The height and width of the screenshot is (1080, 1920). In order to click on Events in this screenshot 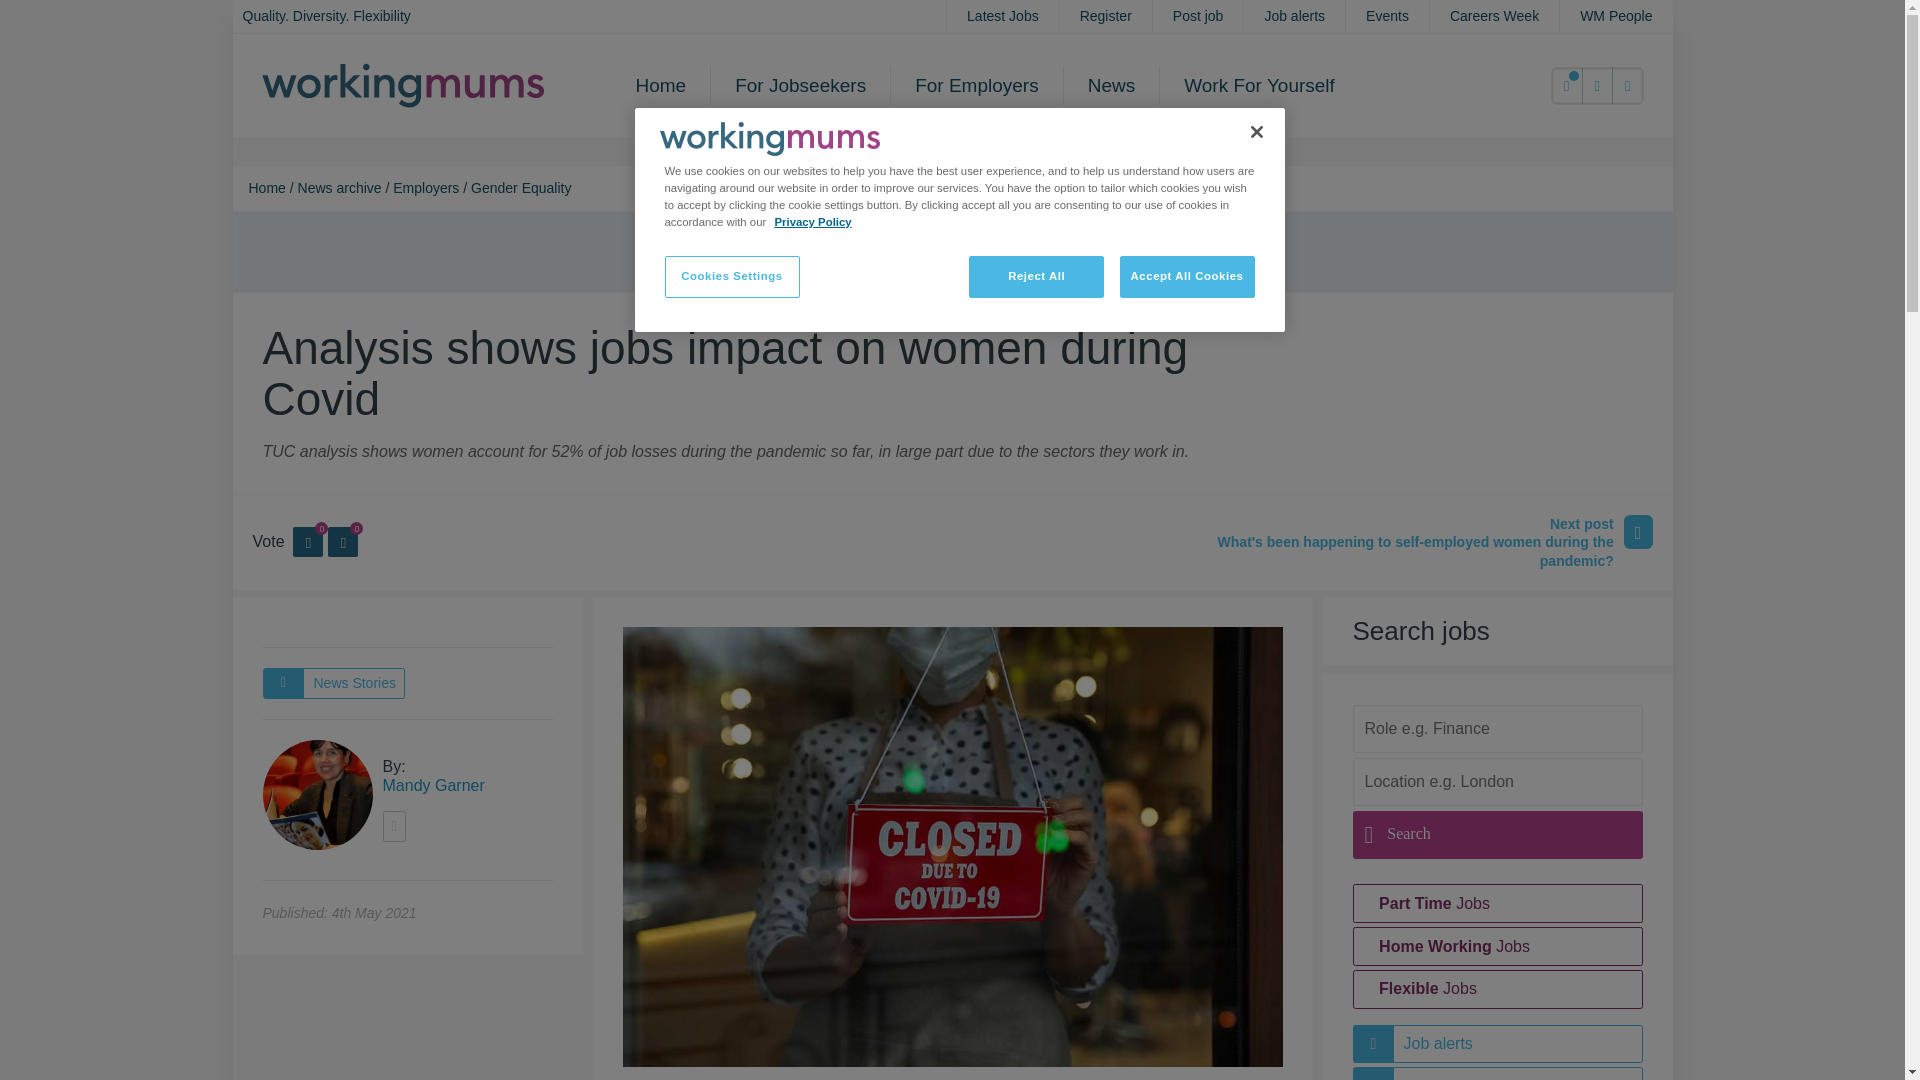, I will do `click(1386, 16)`.